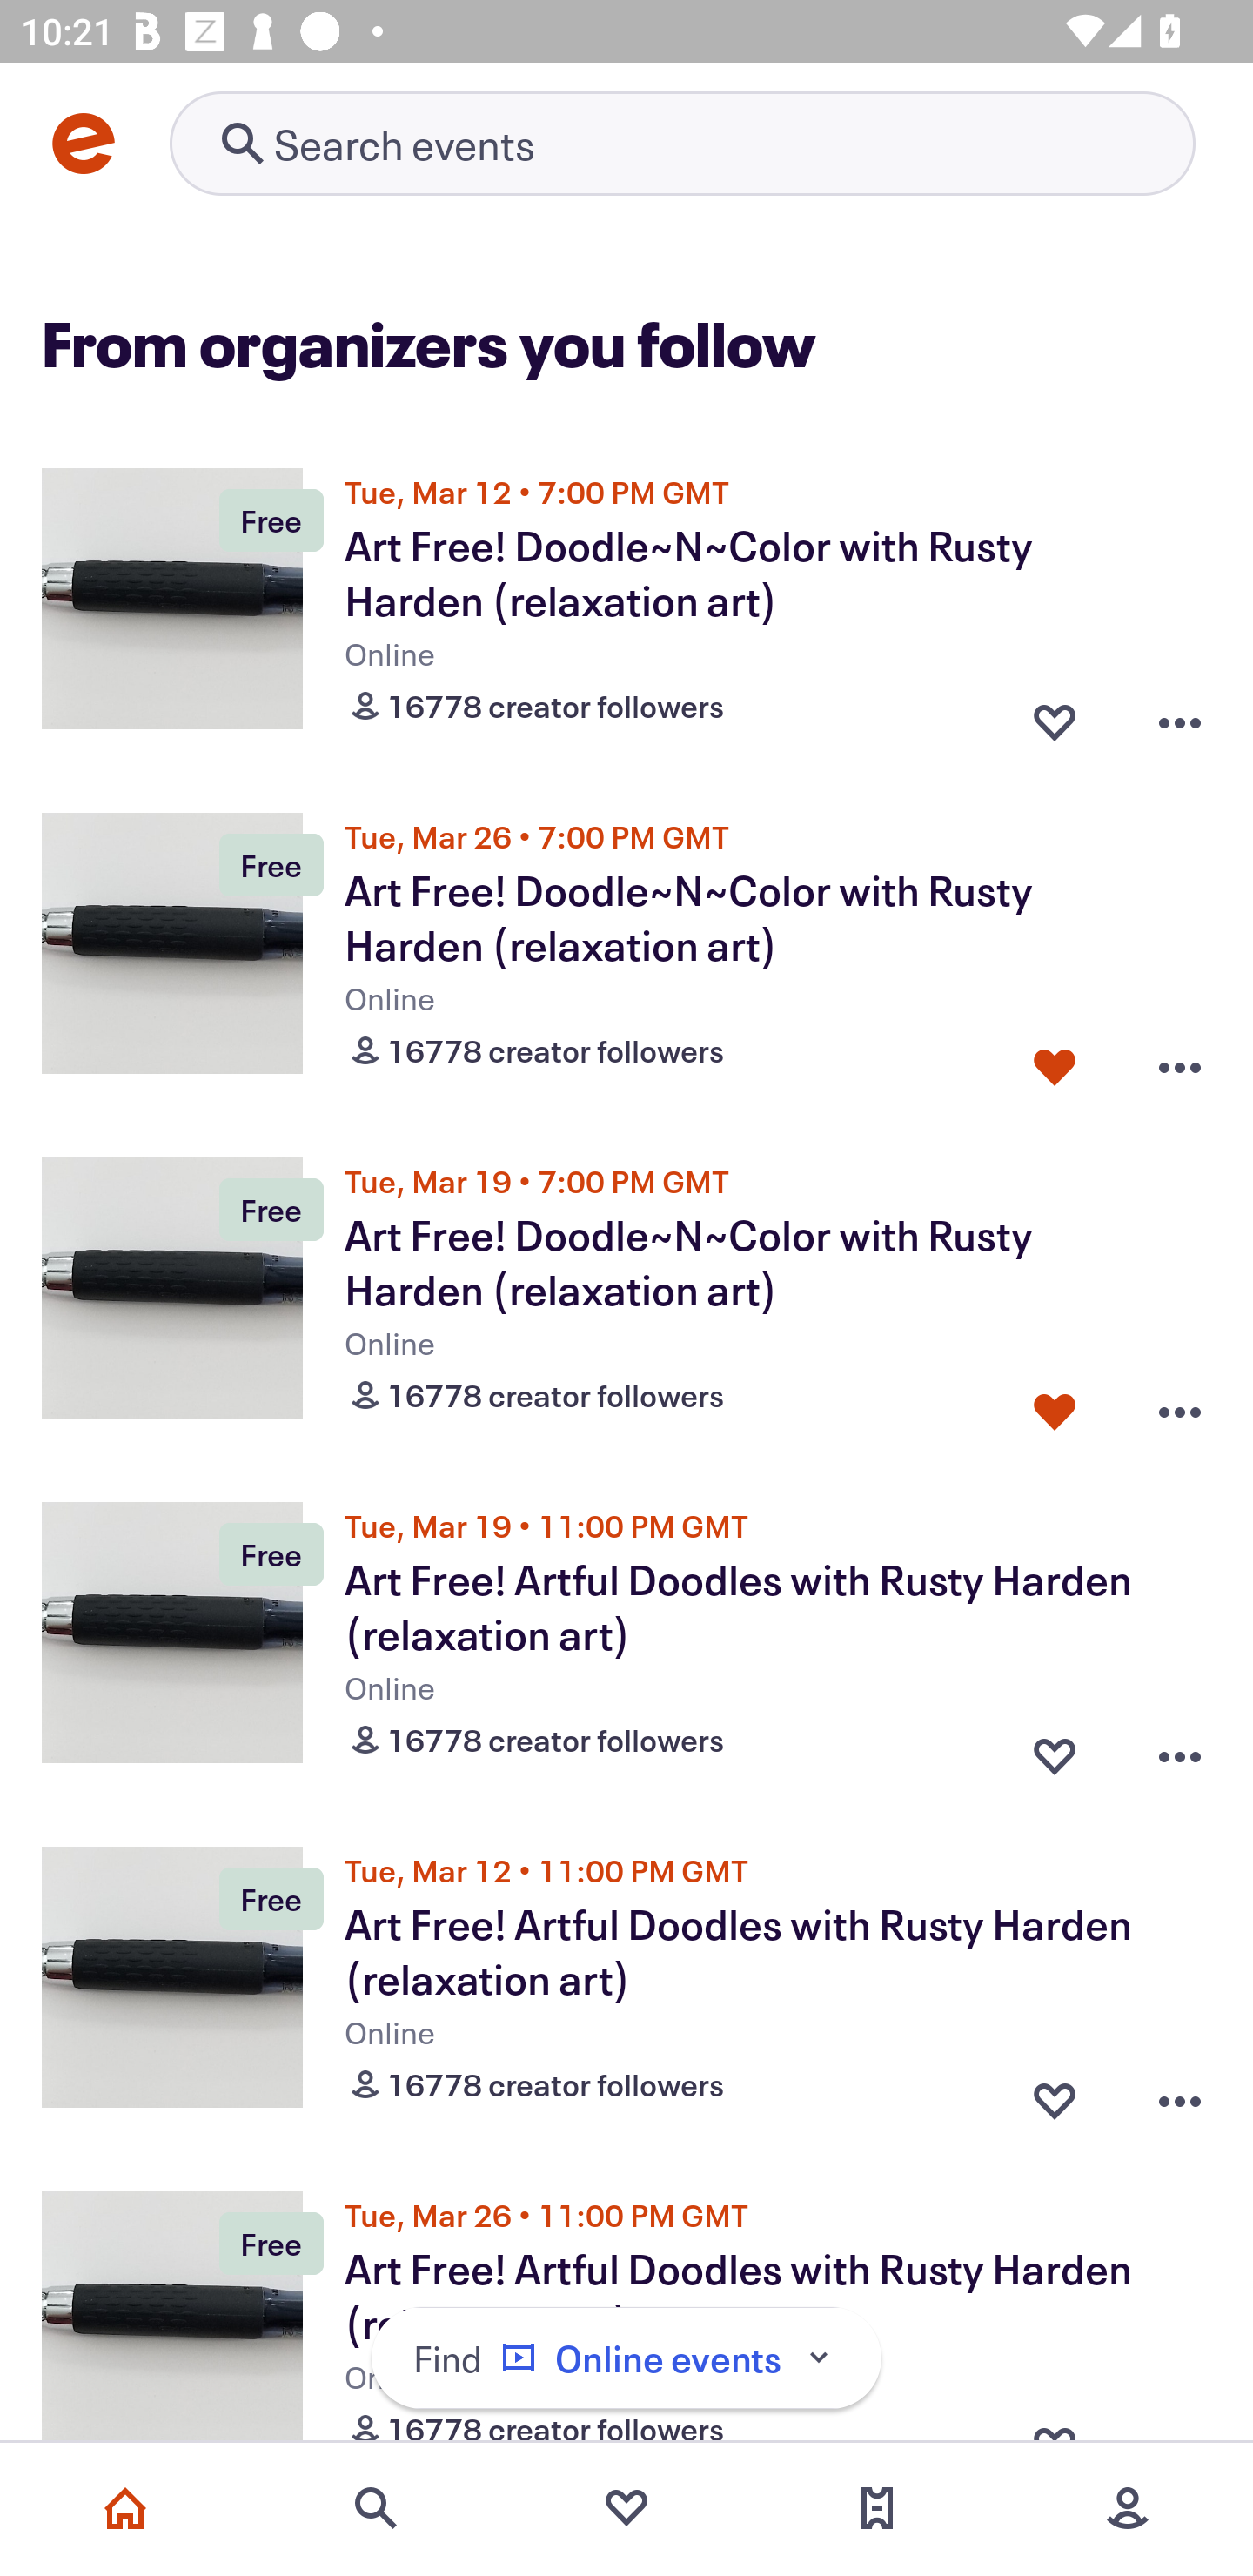 This screenshot has height=2576, width=1253. I want to click on Favorite button, so click(1055, 1405).